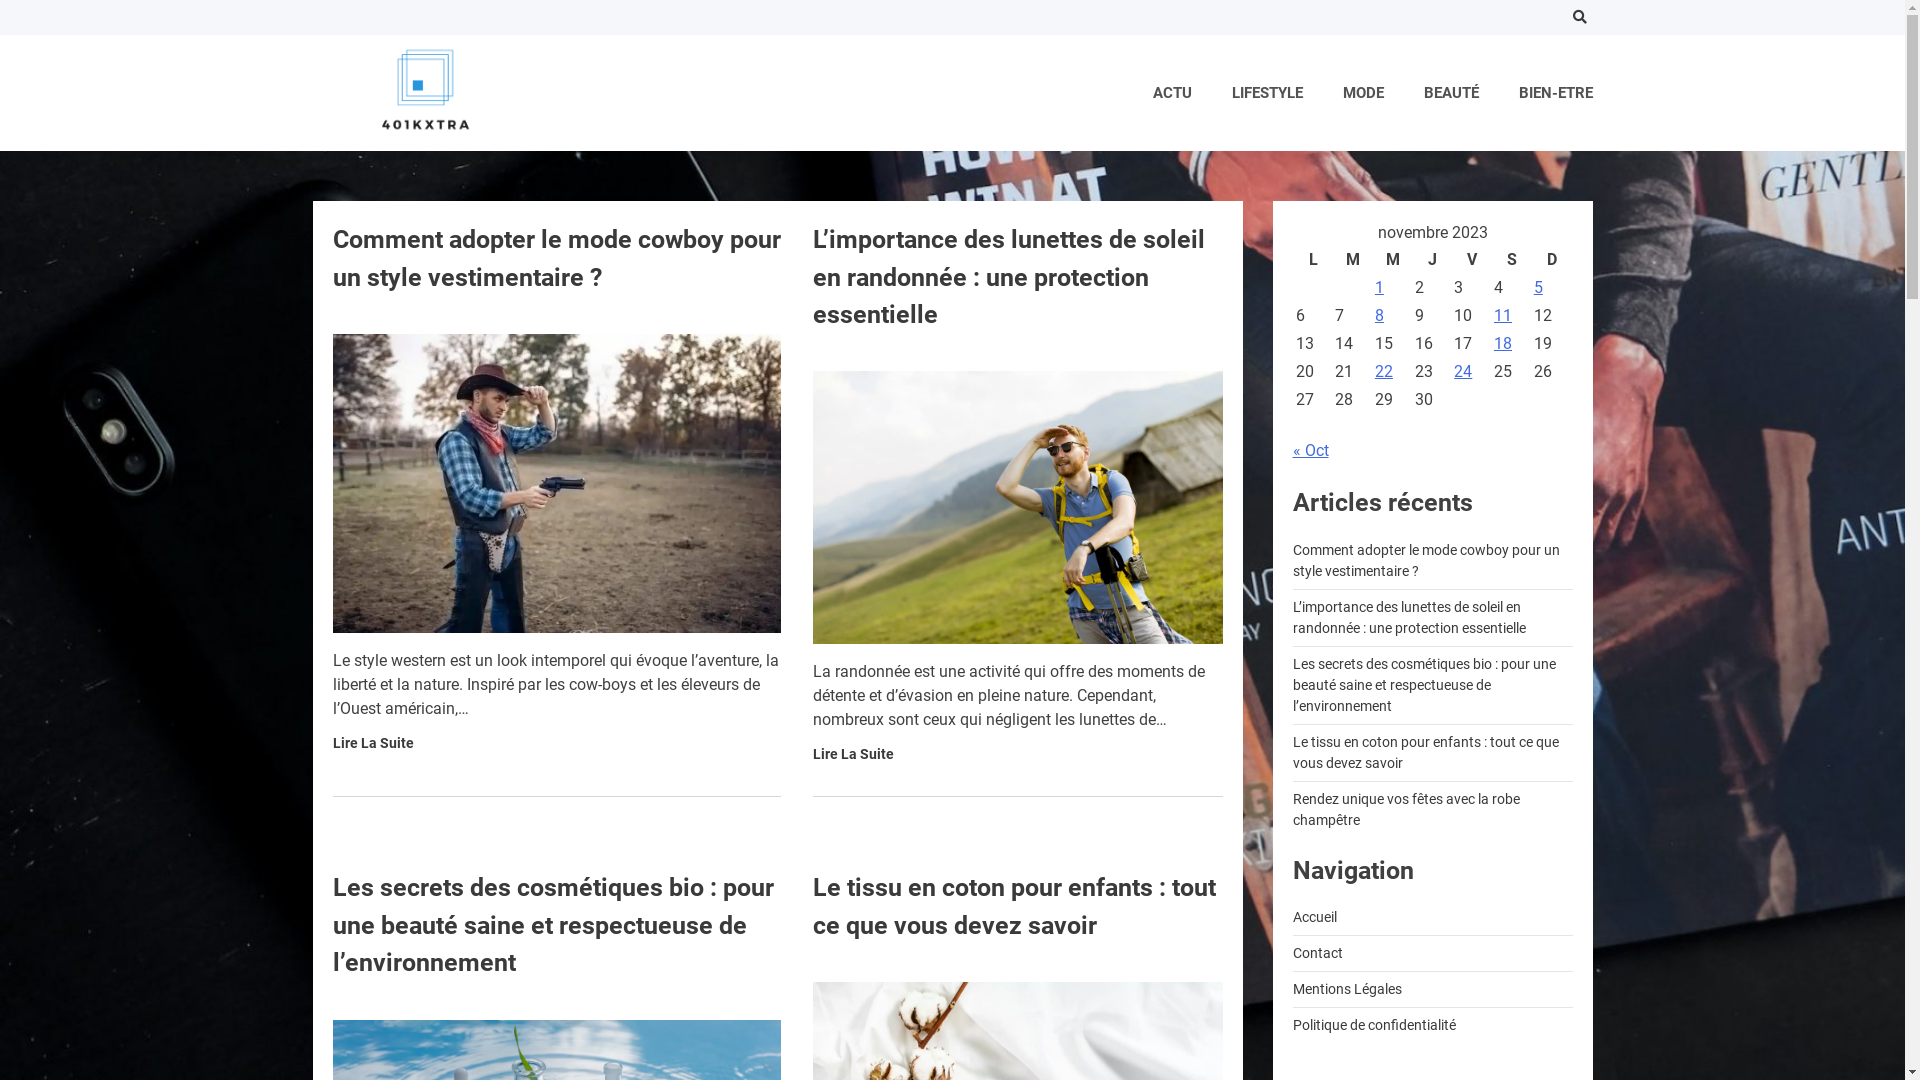 The height and width of the screenshot is (1080, 1920). Describe the element at coordinates (852, 754) in the screenshot. I see `Lire La Suite` at that location.